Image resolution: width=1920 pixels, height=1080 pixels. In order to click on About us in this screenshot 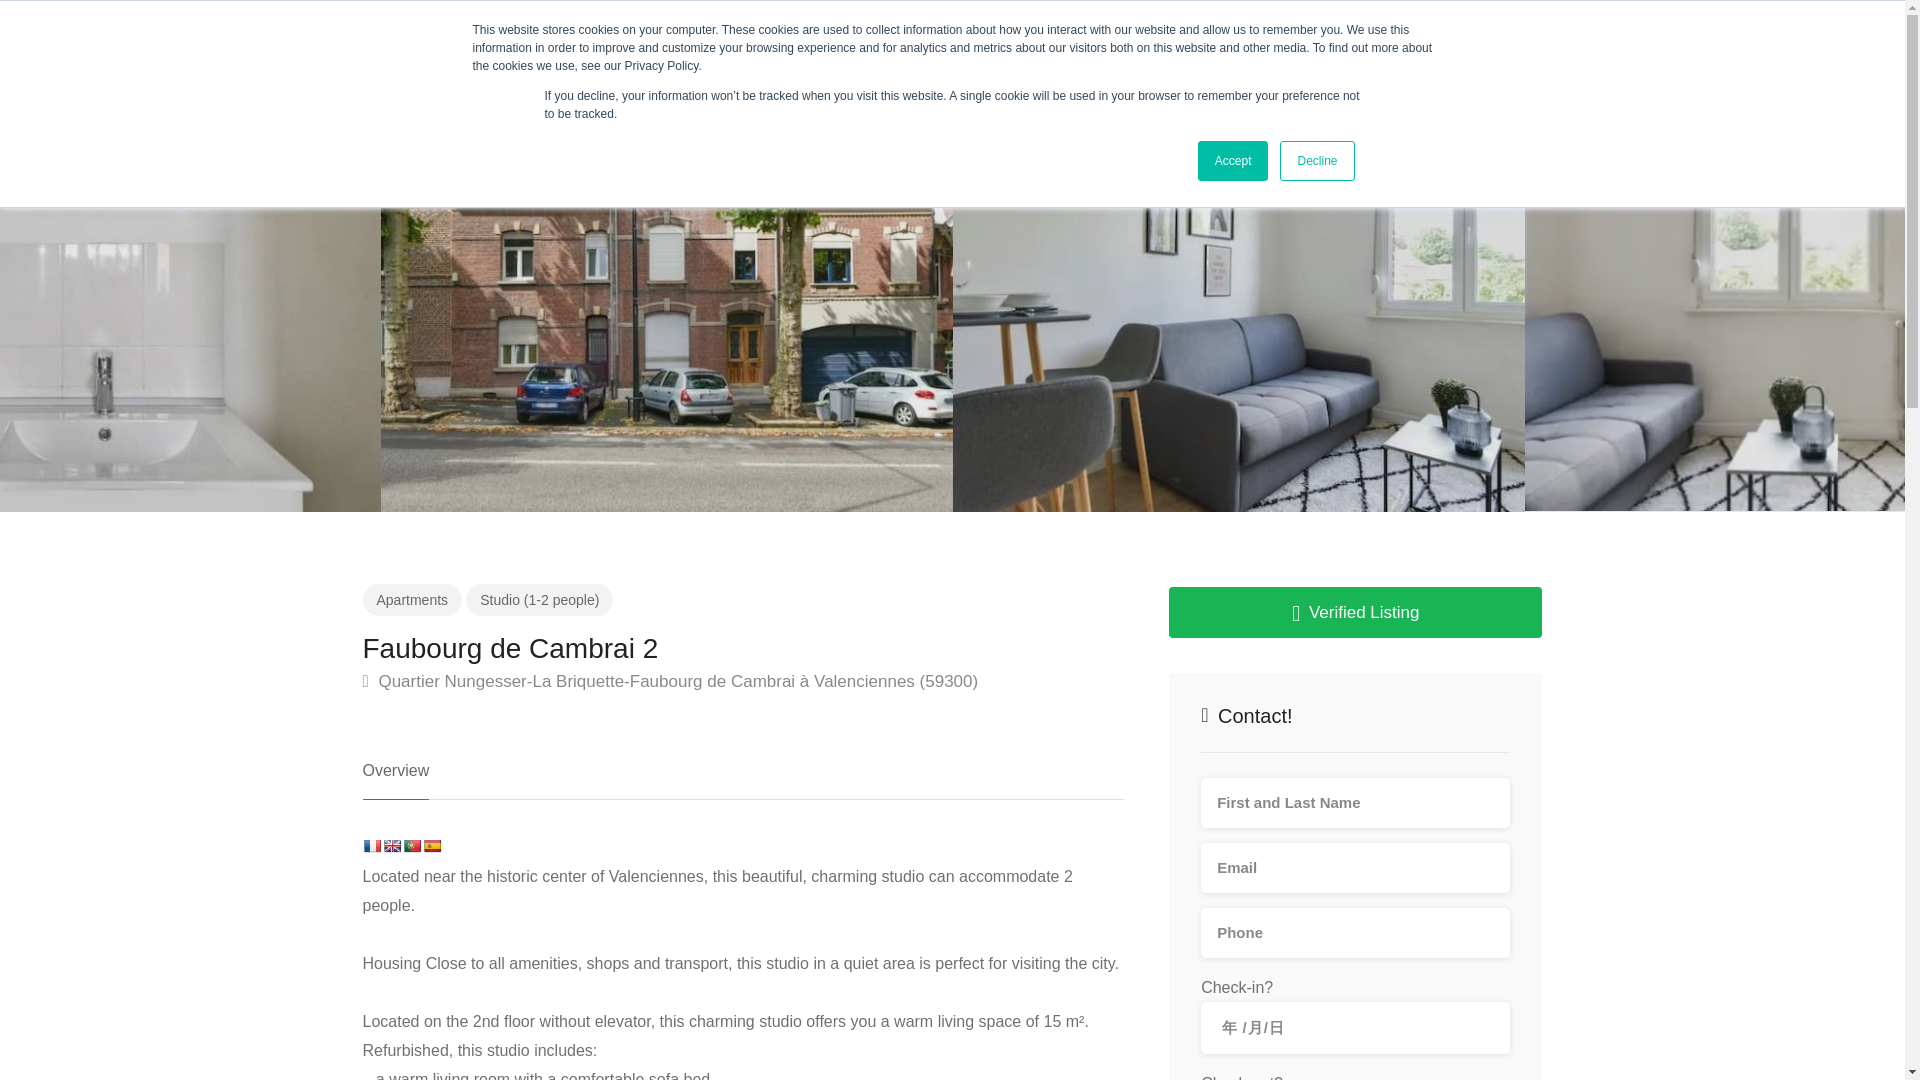, I will do `click(201, 40)`.